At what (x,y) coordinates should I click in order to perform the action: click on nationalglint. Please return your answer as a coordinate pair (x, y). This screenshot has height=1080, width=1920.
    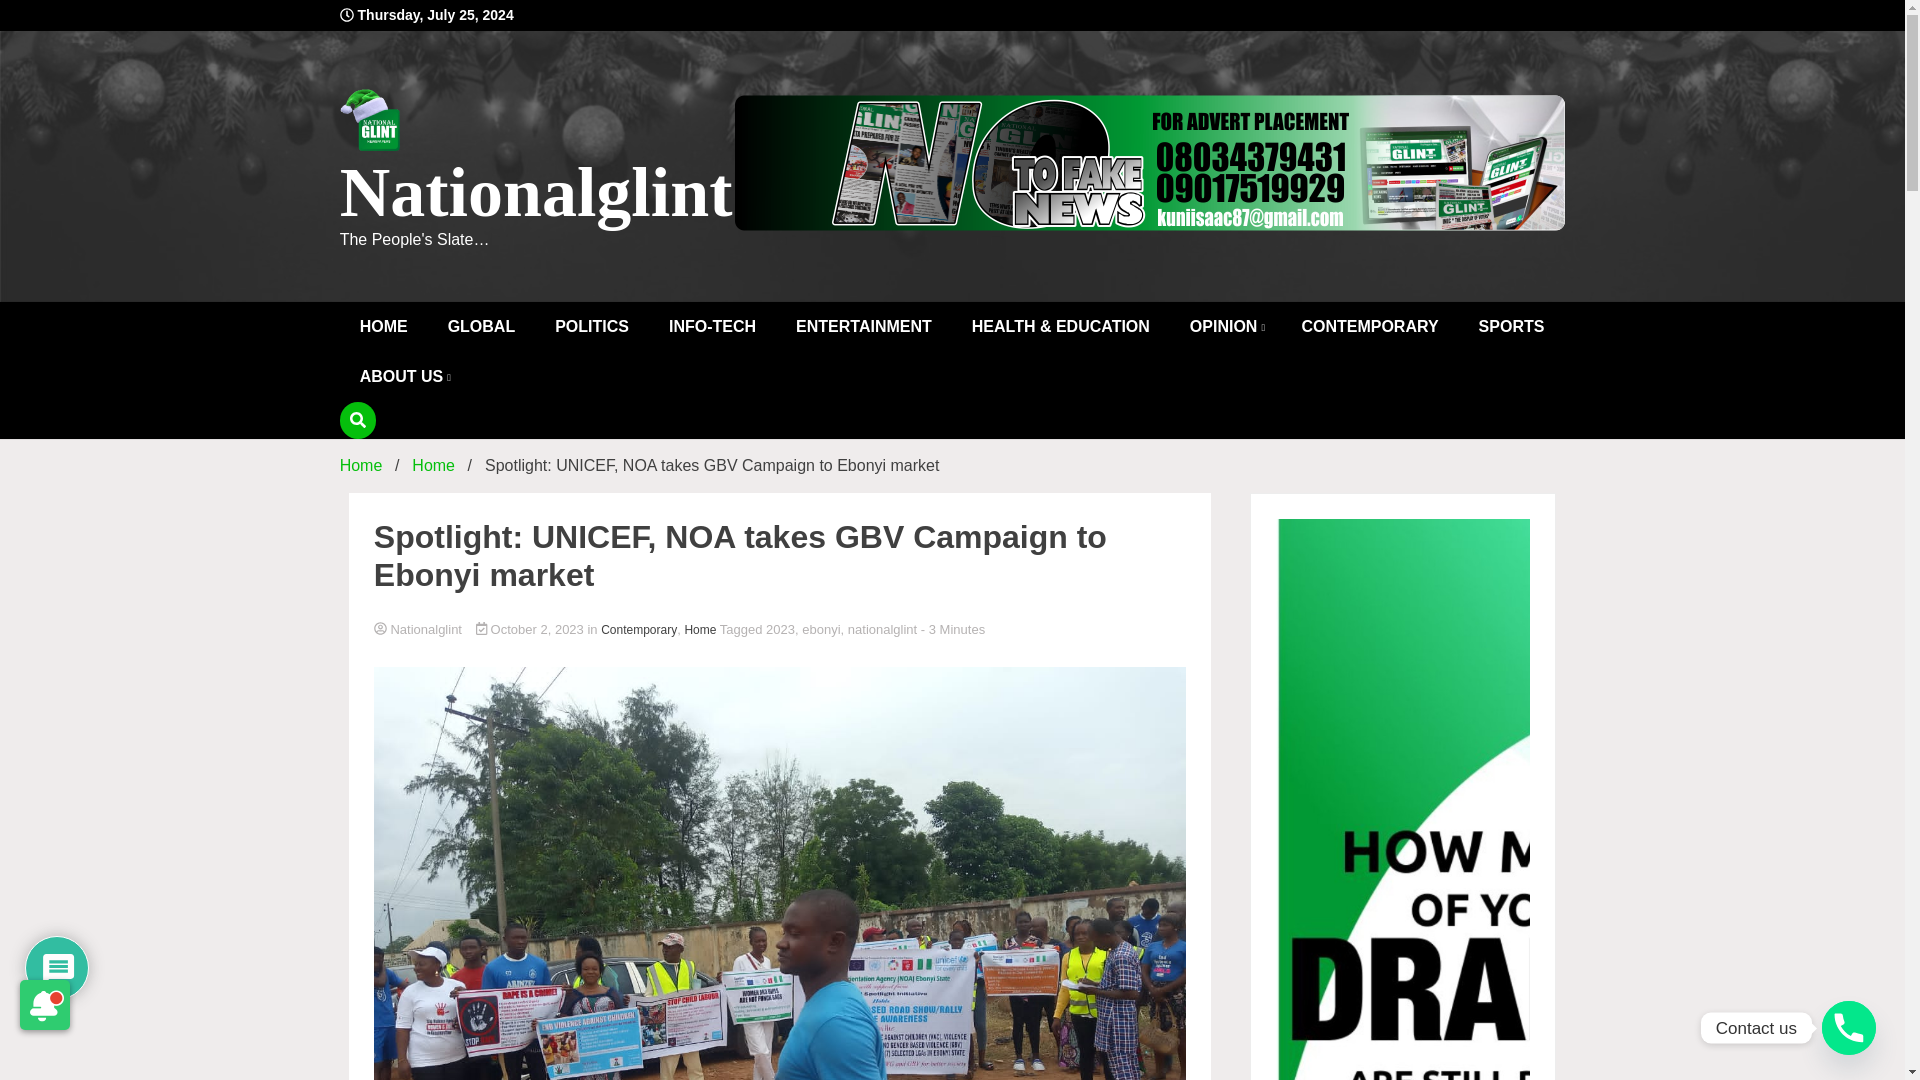
    Looking at the image, I should click on (882, 630).